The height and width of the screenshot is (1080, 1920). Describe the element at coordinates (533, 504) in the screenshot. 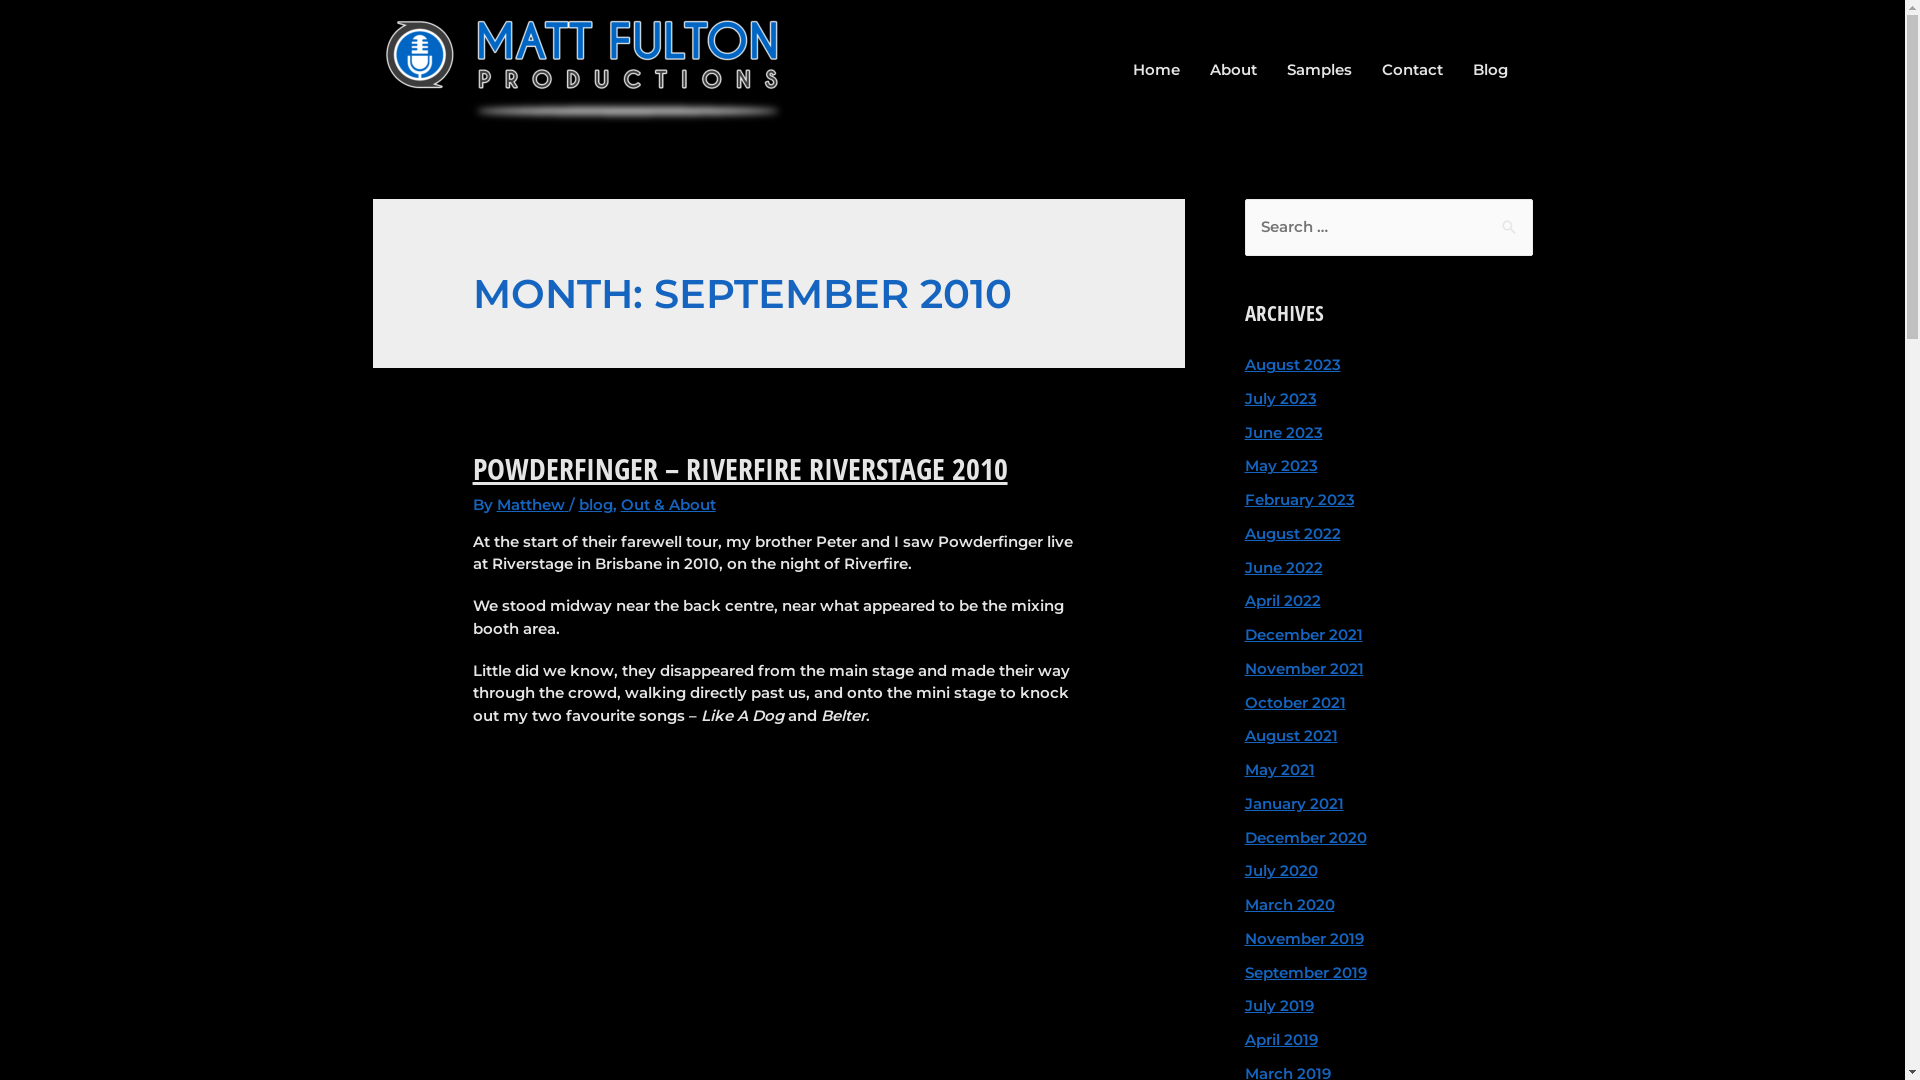

I see `Matthew` at that location.